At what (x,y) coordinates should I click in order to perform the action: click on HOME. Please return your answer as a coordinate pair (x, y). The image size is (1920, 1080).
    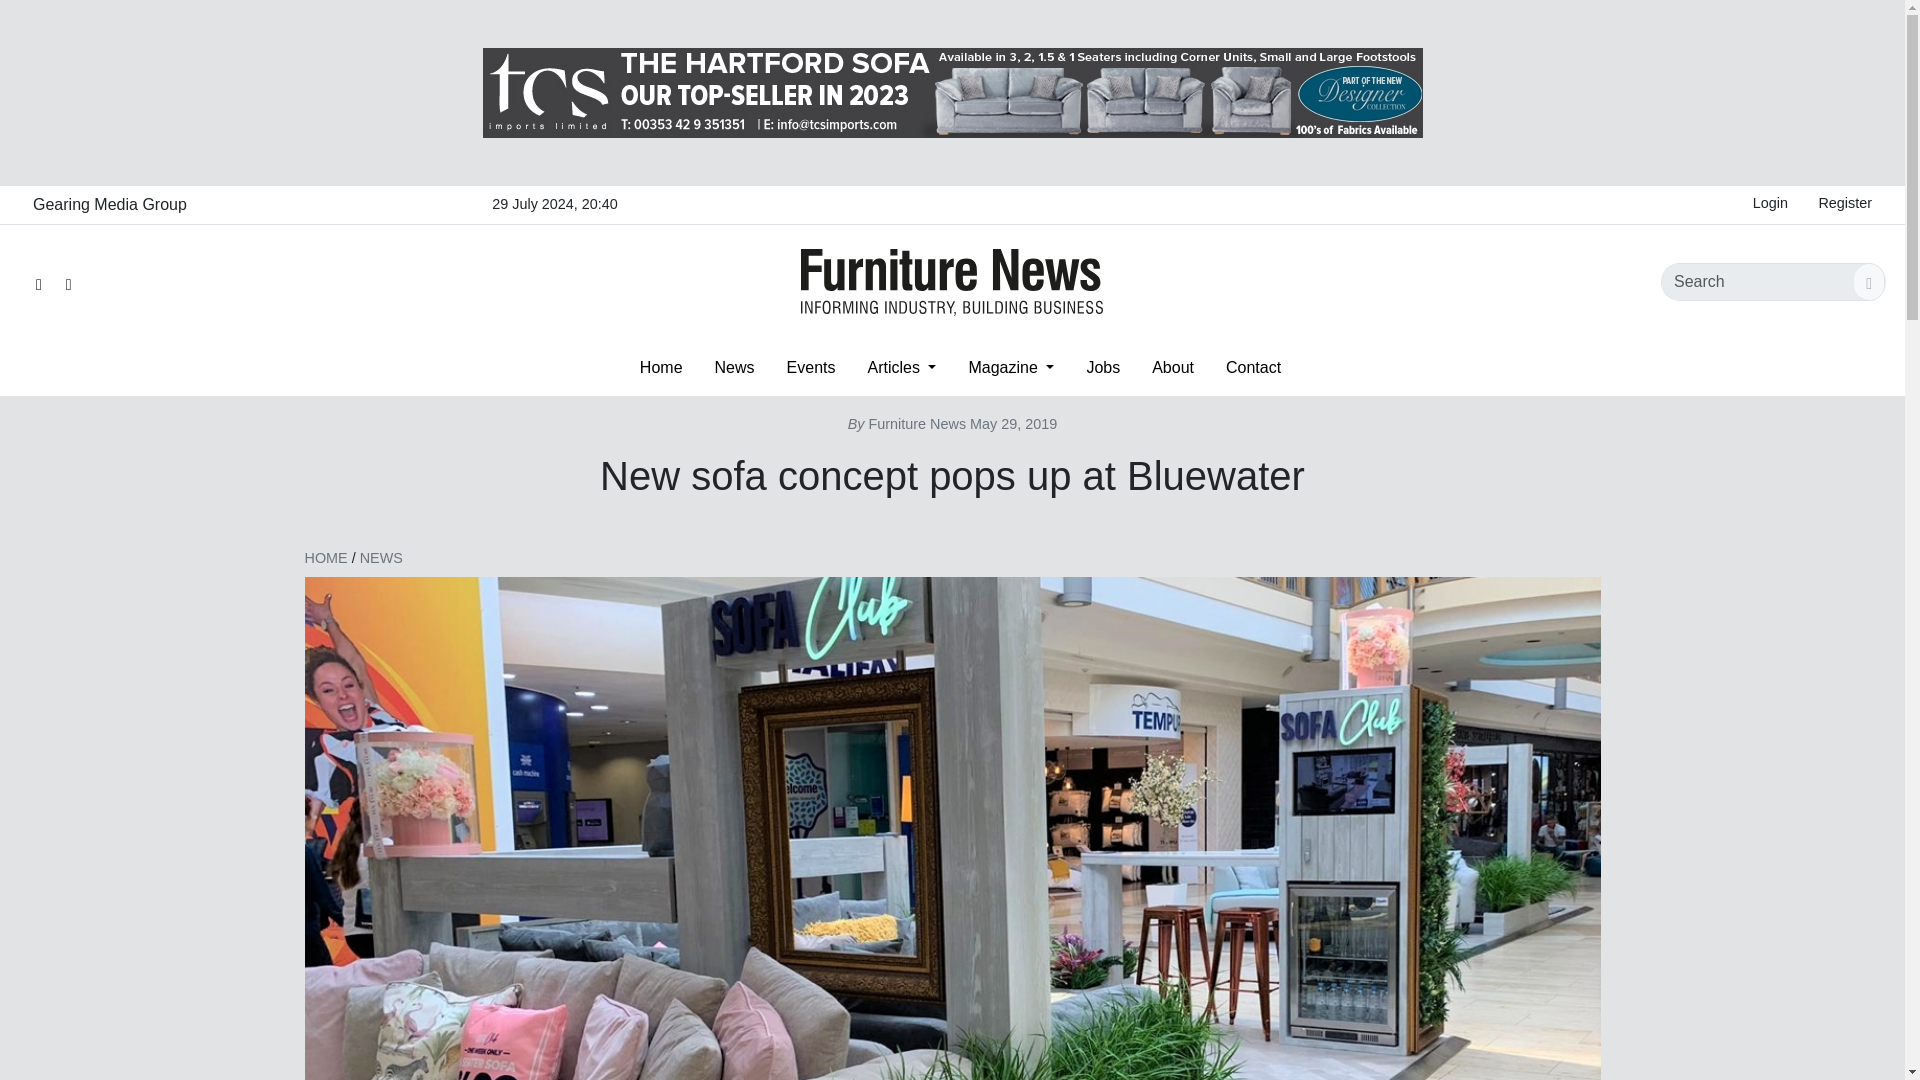
    Looking at the image, I should click on (325, 557).